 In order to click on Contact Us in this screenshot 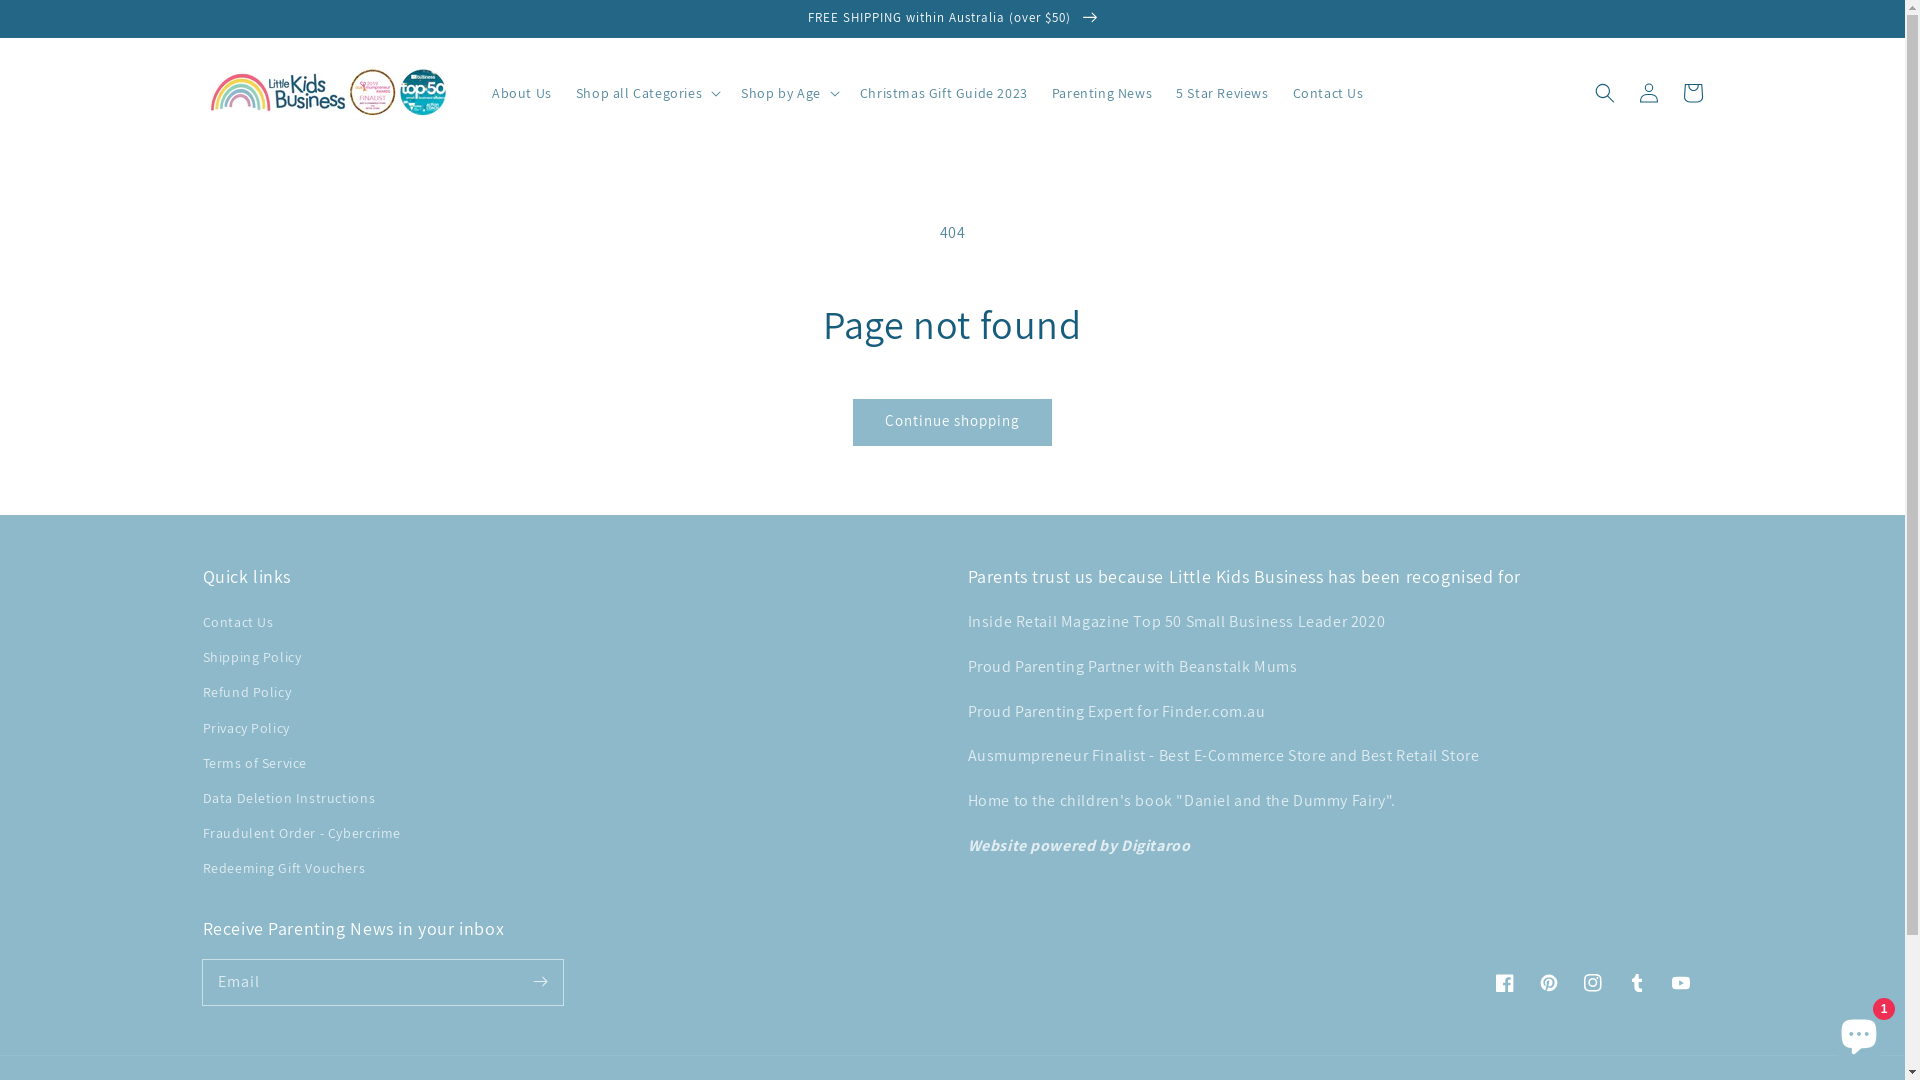, I will do `click(1328, 93)`.